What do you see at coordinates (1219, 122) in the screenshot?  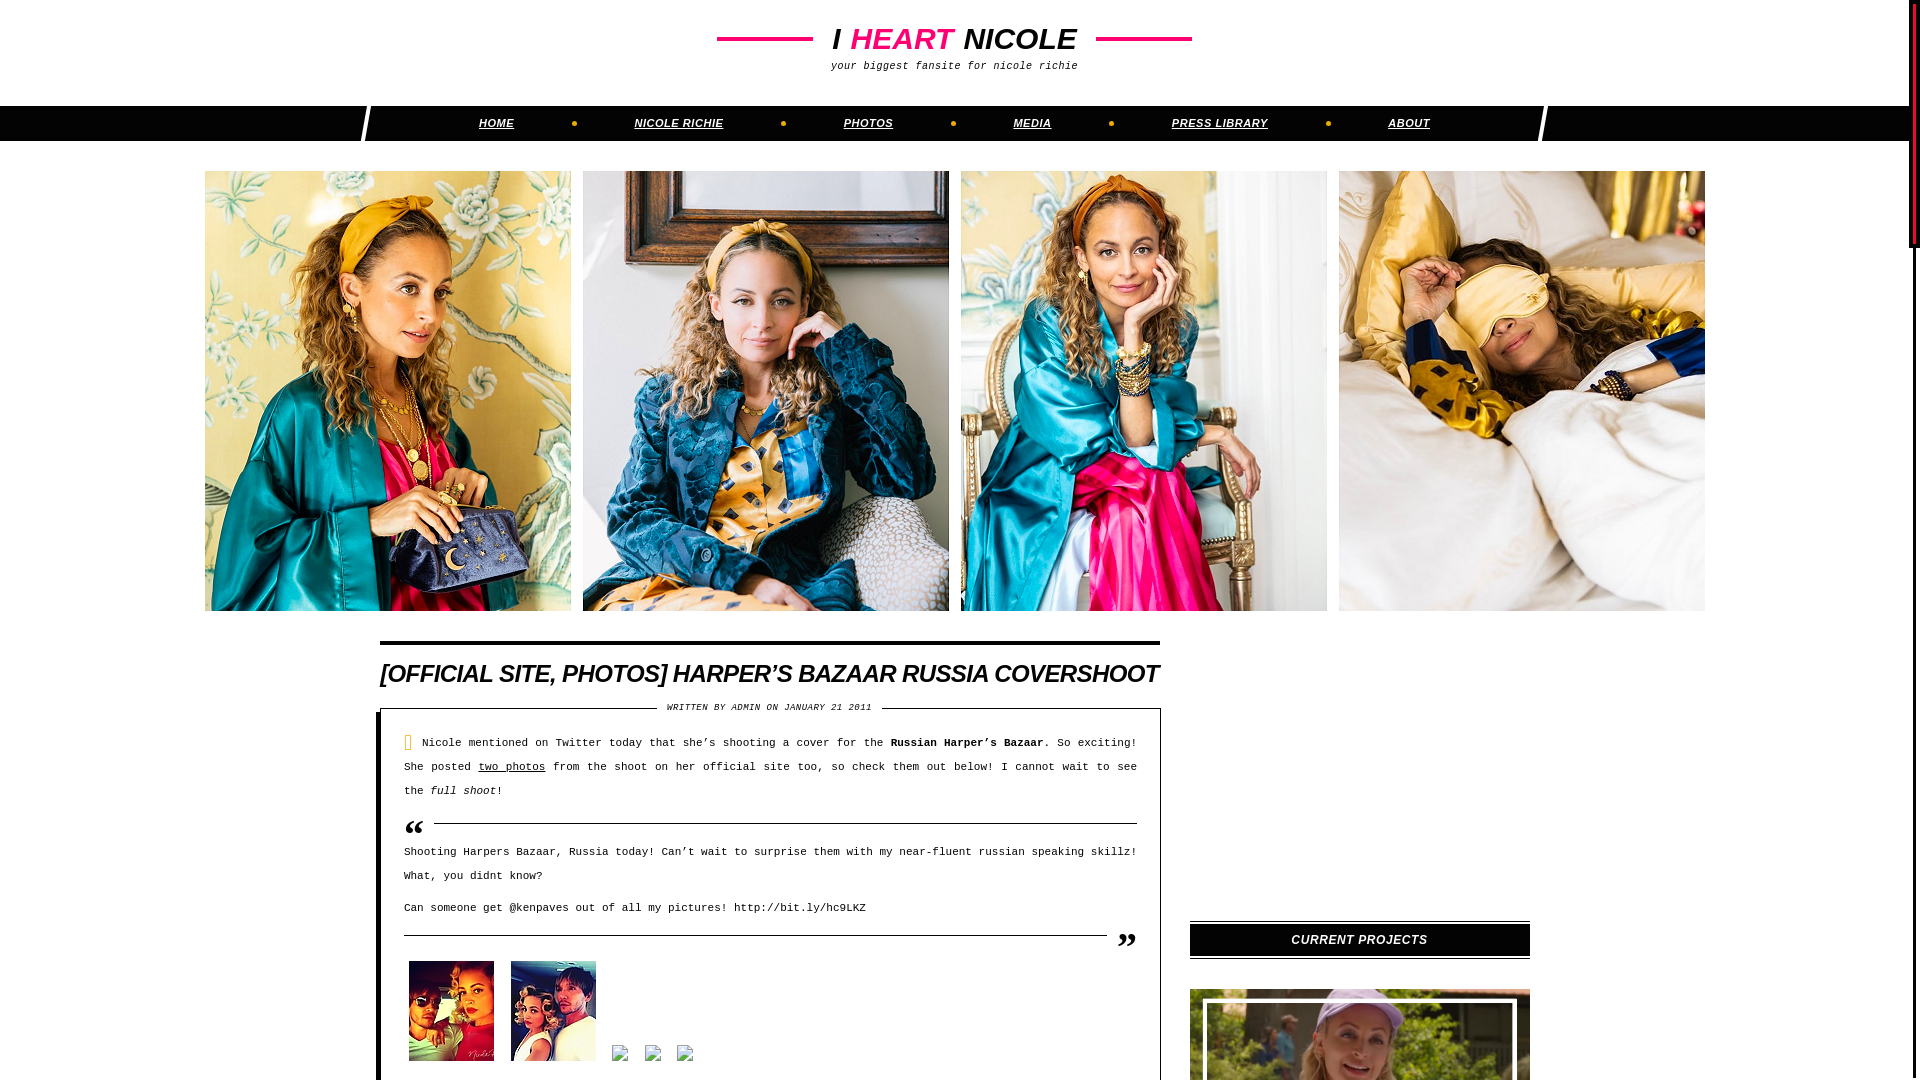 I see `PRESS LIBRARY` at bounding box center [1219, 122].